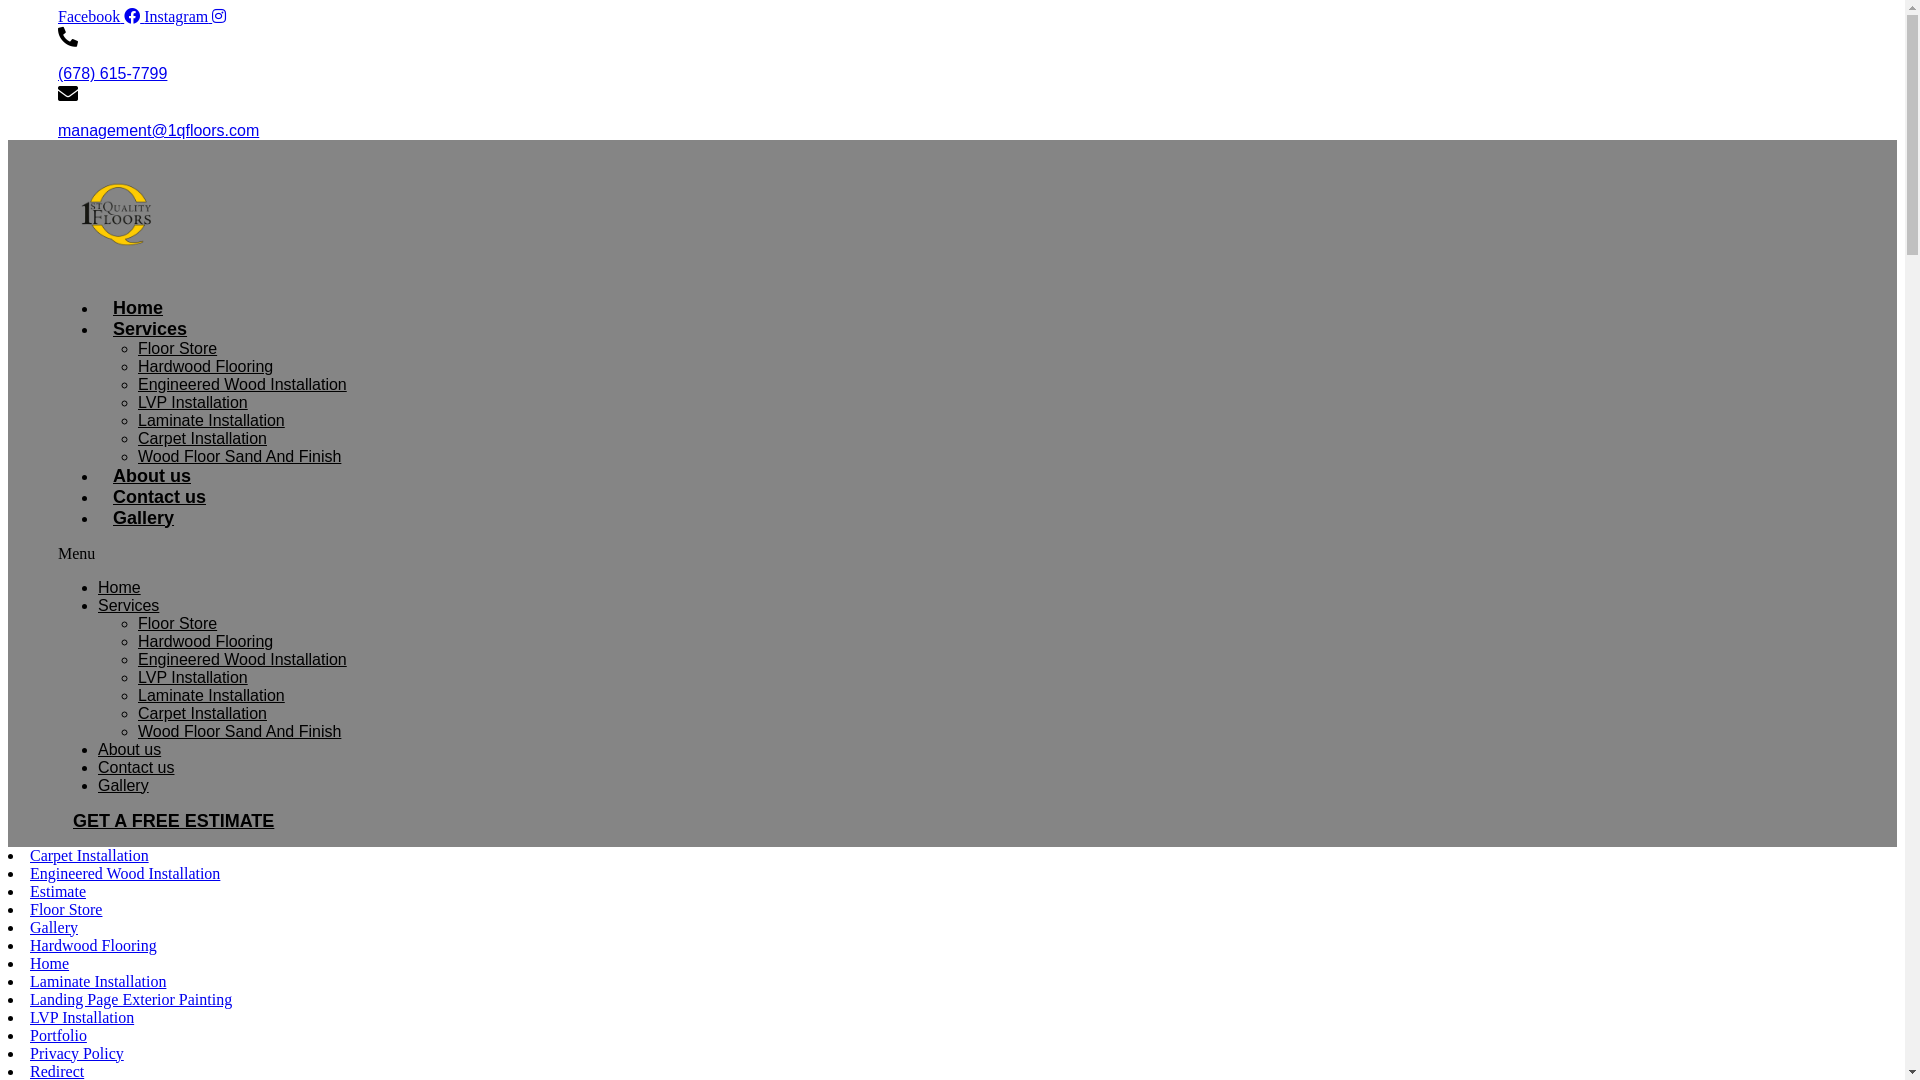 The height and width of the screenshot is (1080, 1920). What do you see at coordinates (193, 402) in the screenshot?
I see `LVP Installation` at bounding box center [193, 402].